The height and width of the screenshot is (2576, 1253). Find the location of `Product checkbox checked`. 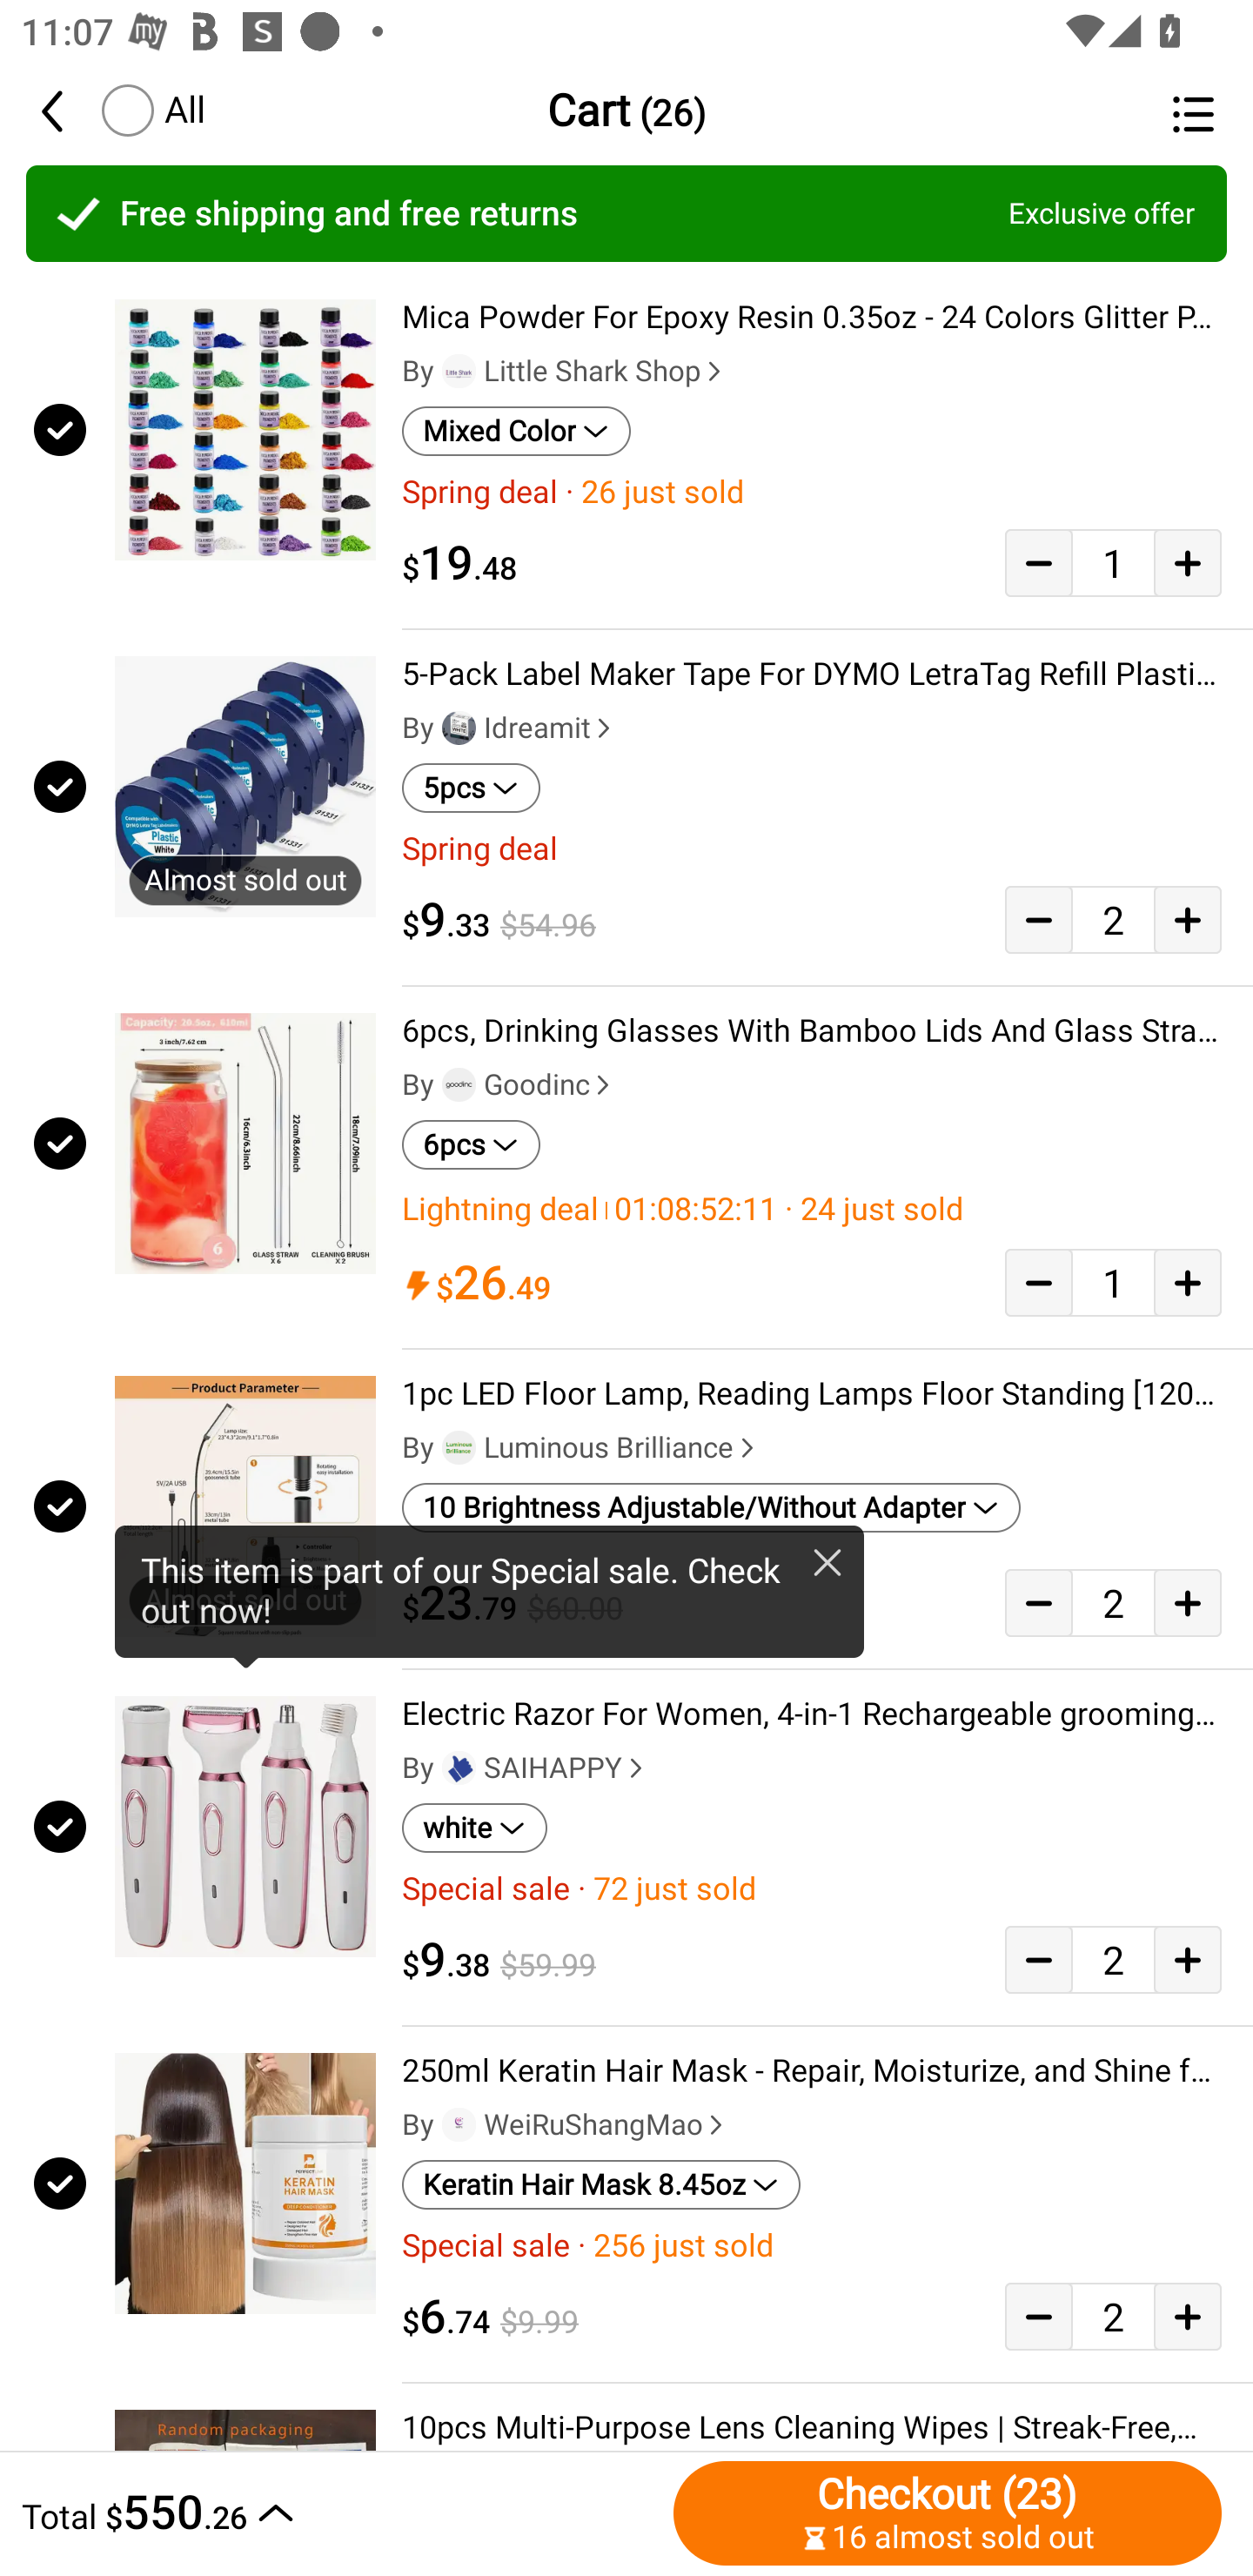

Product checkbox checked is located at coordinates (57, 787).